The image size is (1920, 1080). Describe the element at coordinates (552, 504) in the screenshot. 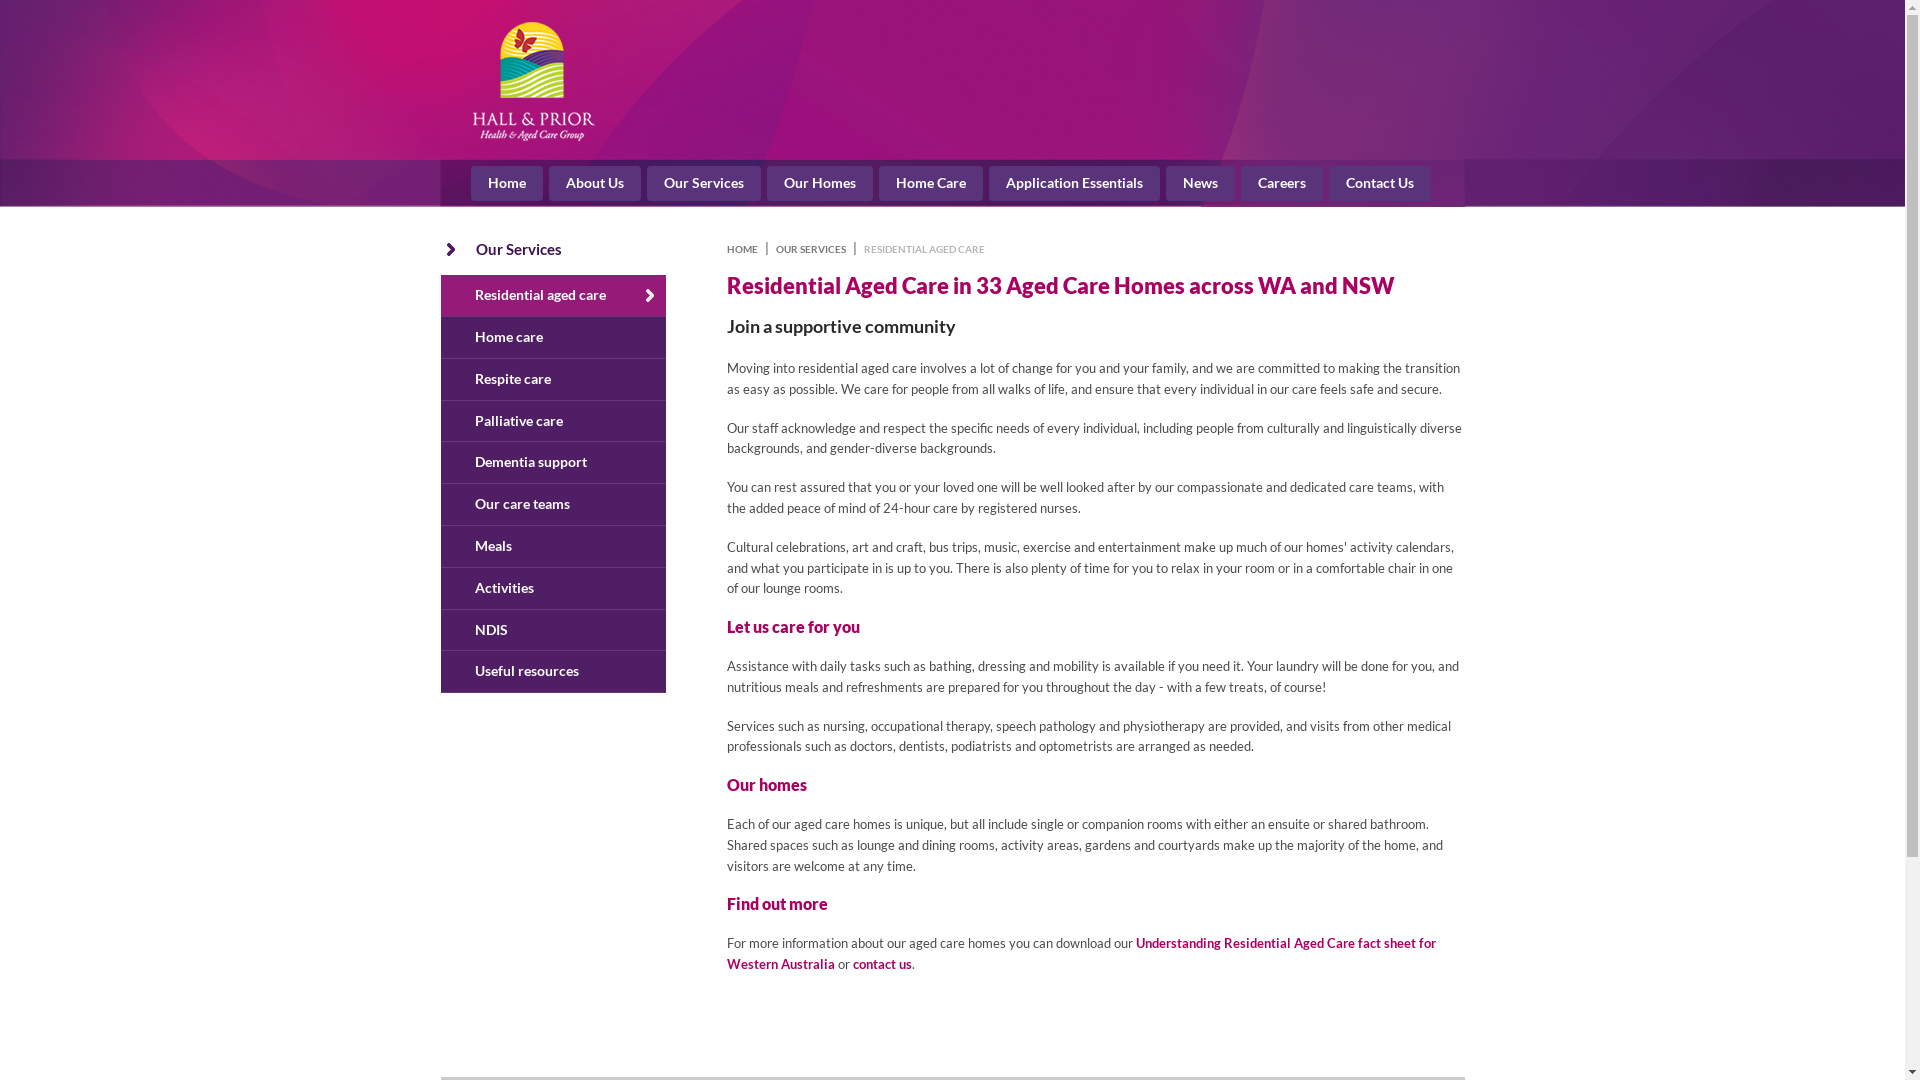

I see `Our care teams` at that location.